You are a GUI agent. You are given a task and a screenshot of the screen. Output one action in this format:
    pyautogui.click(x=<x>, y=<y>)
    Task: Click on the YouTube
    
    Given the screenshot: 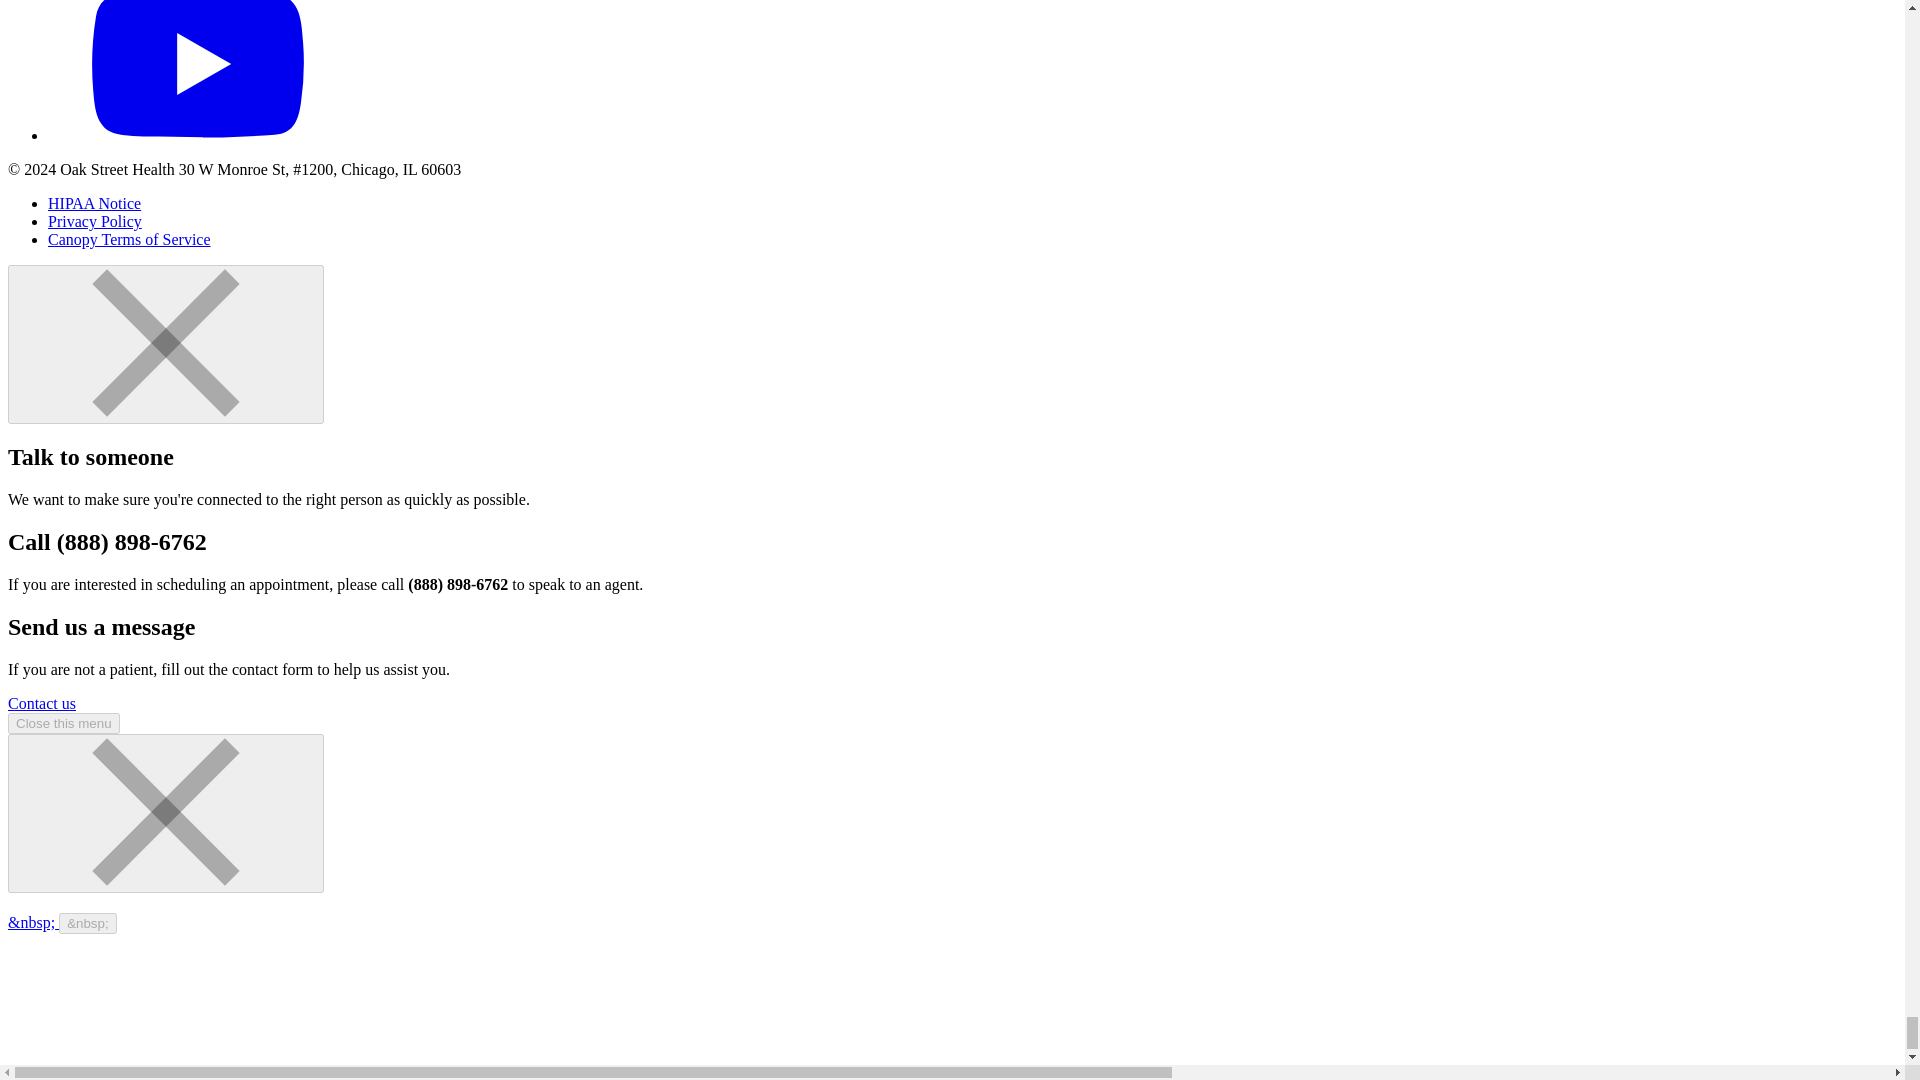 What is the action you would take?
    pyautogui.click(x=198, y=135)
    